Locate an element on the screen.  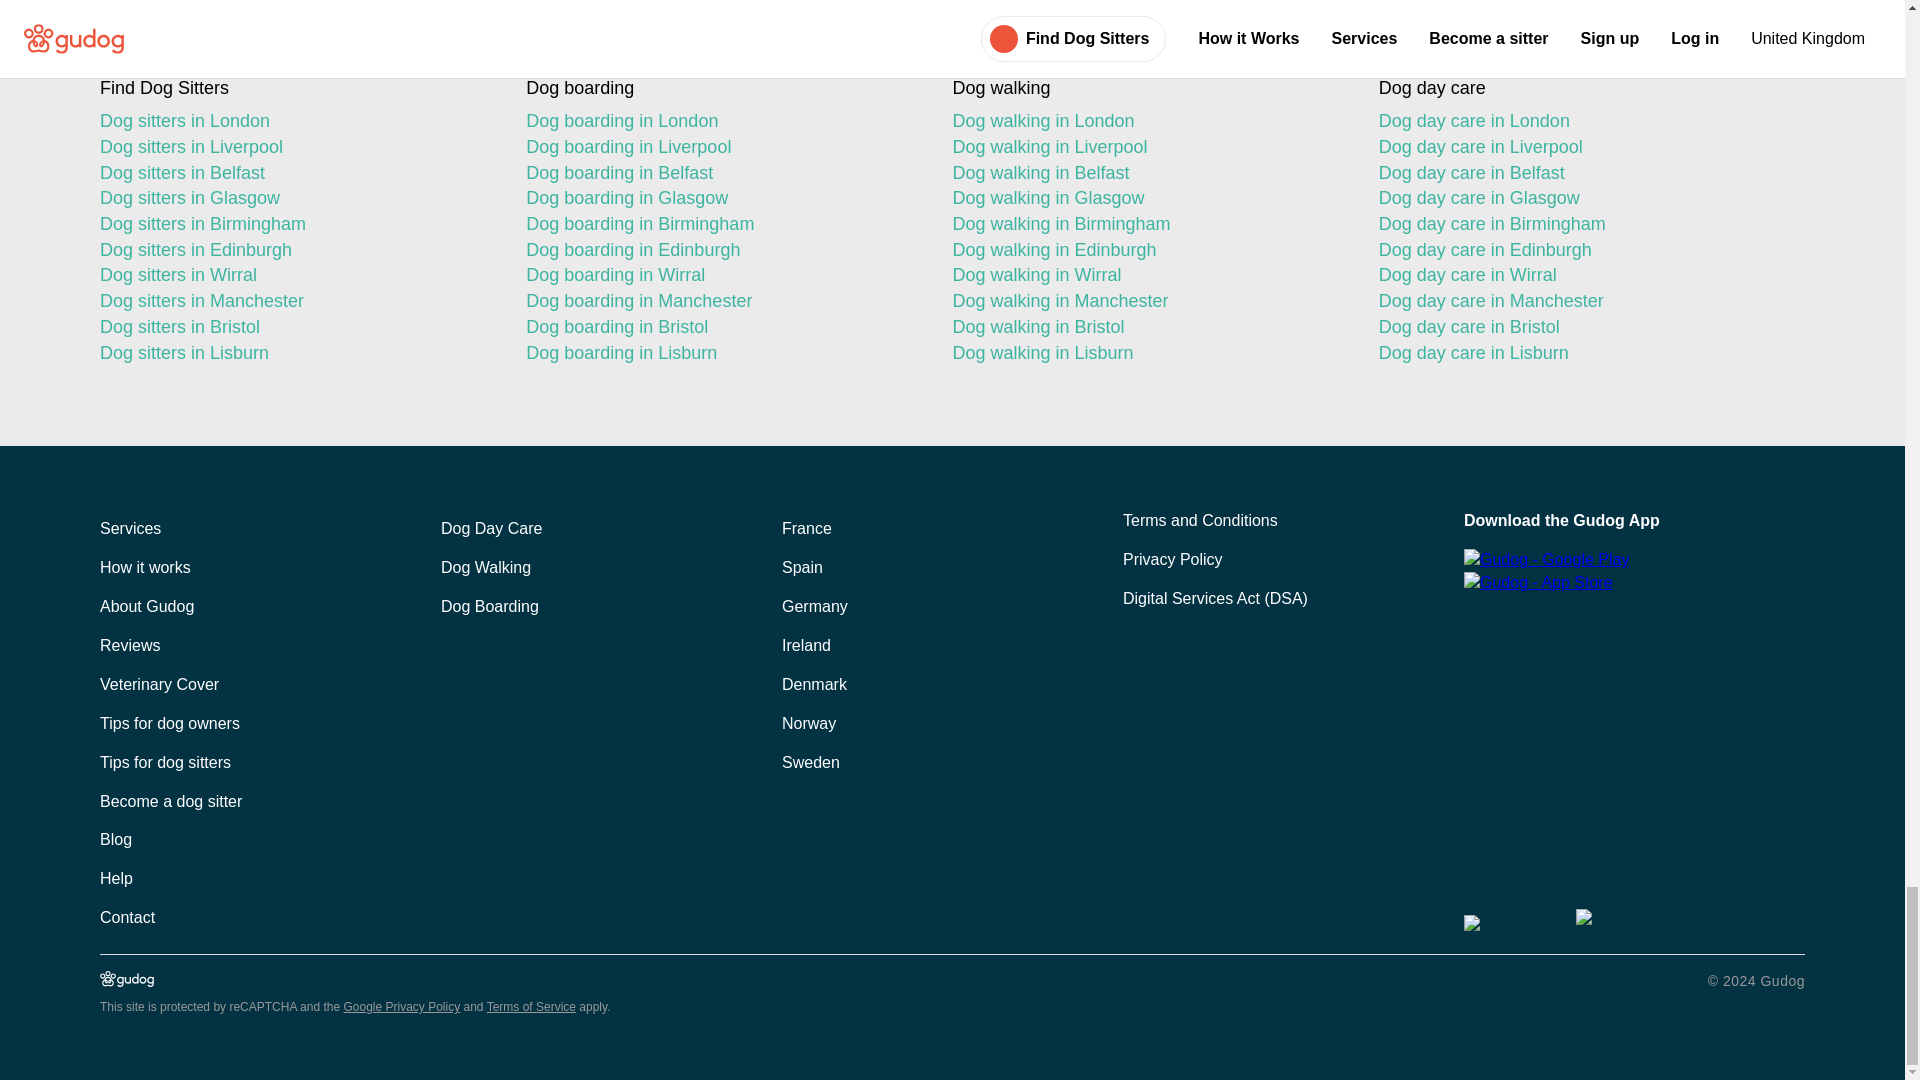
Dog sitters in Wirral is located at coordinates (296, 276).